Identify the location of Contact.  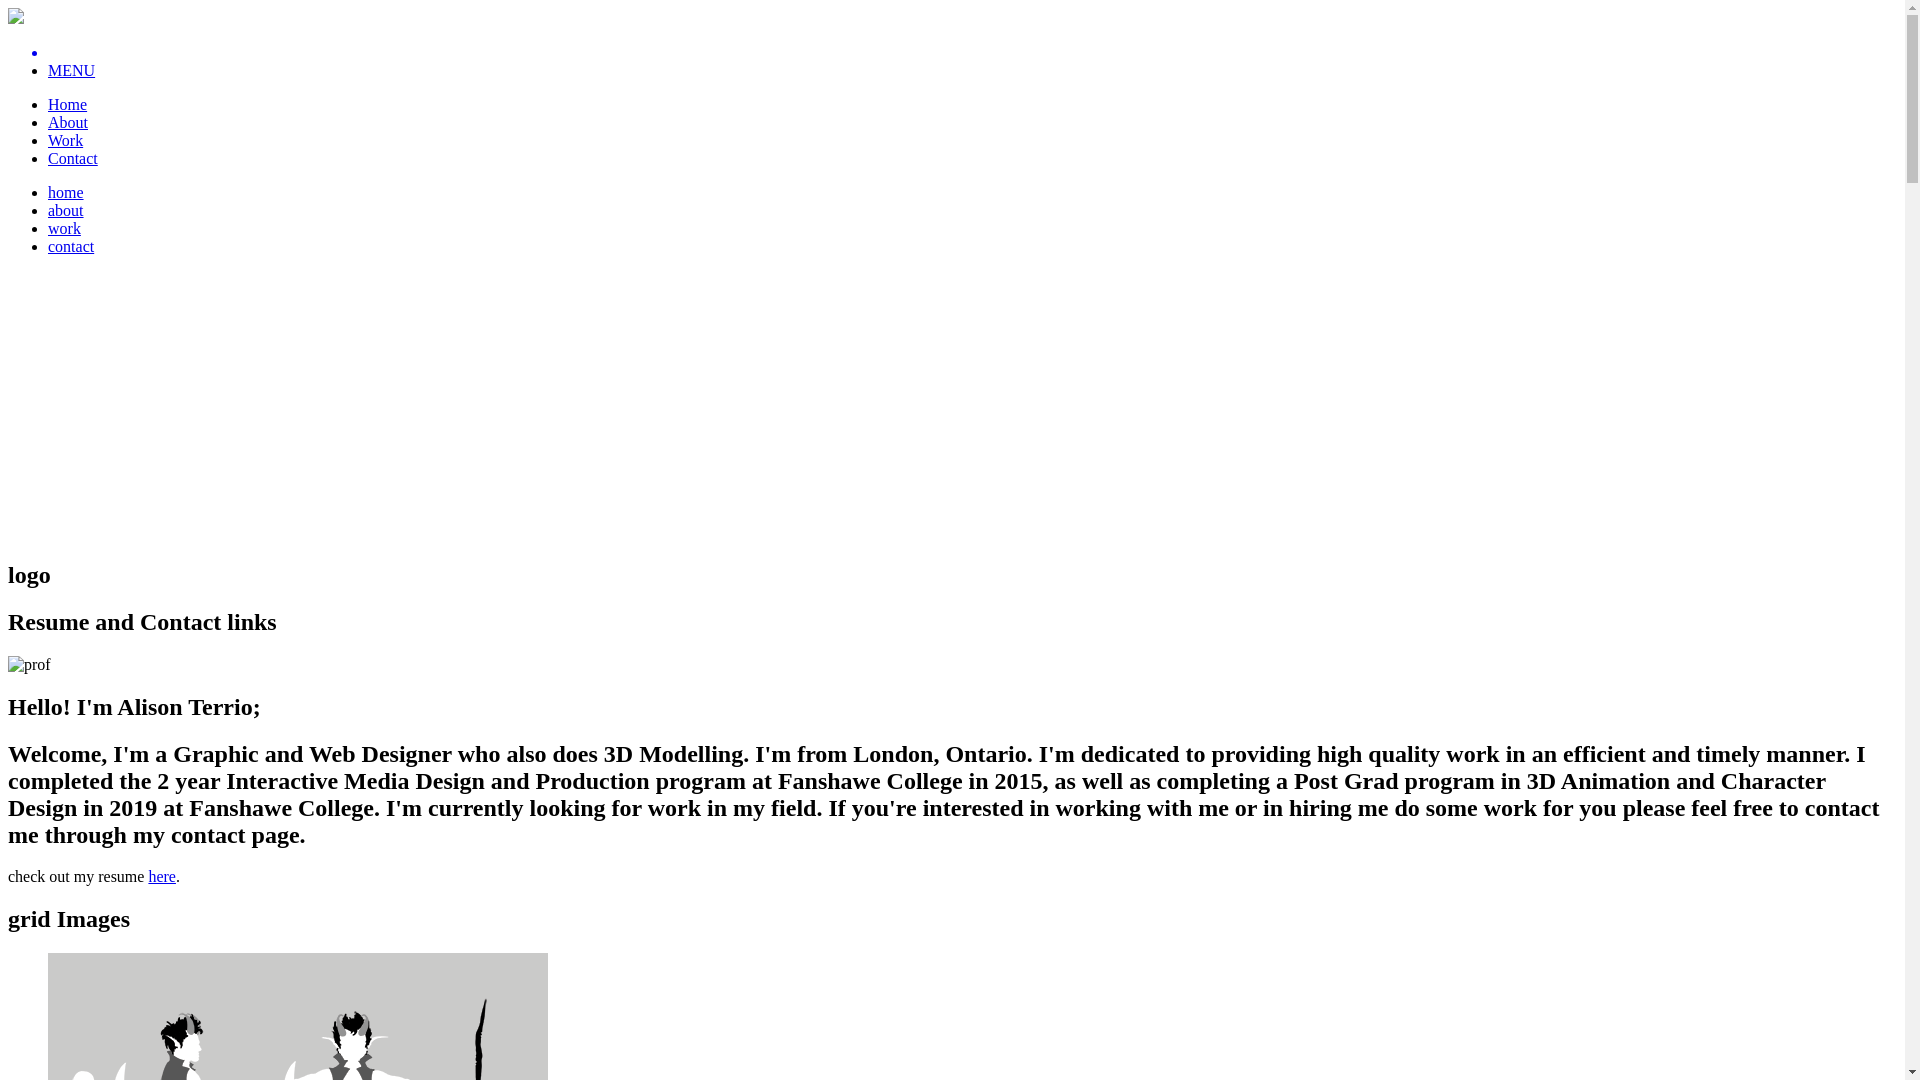
(73, 158).